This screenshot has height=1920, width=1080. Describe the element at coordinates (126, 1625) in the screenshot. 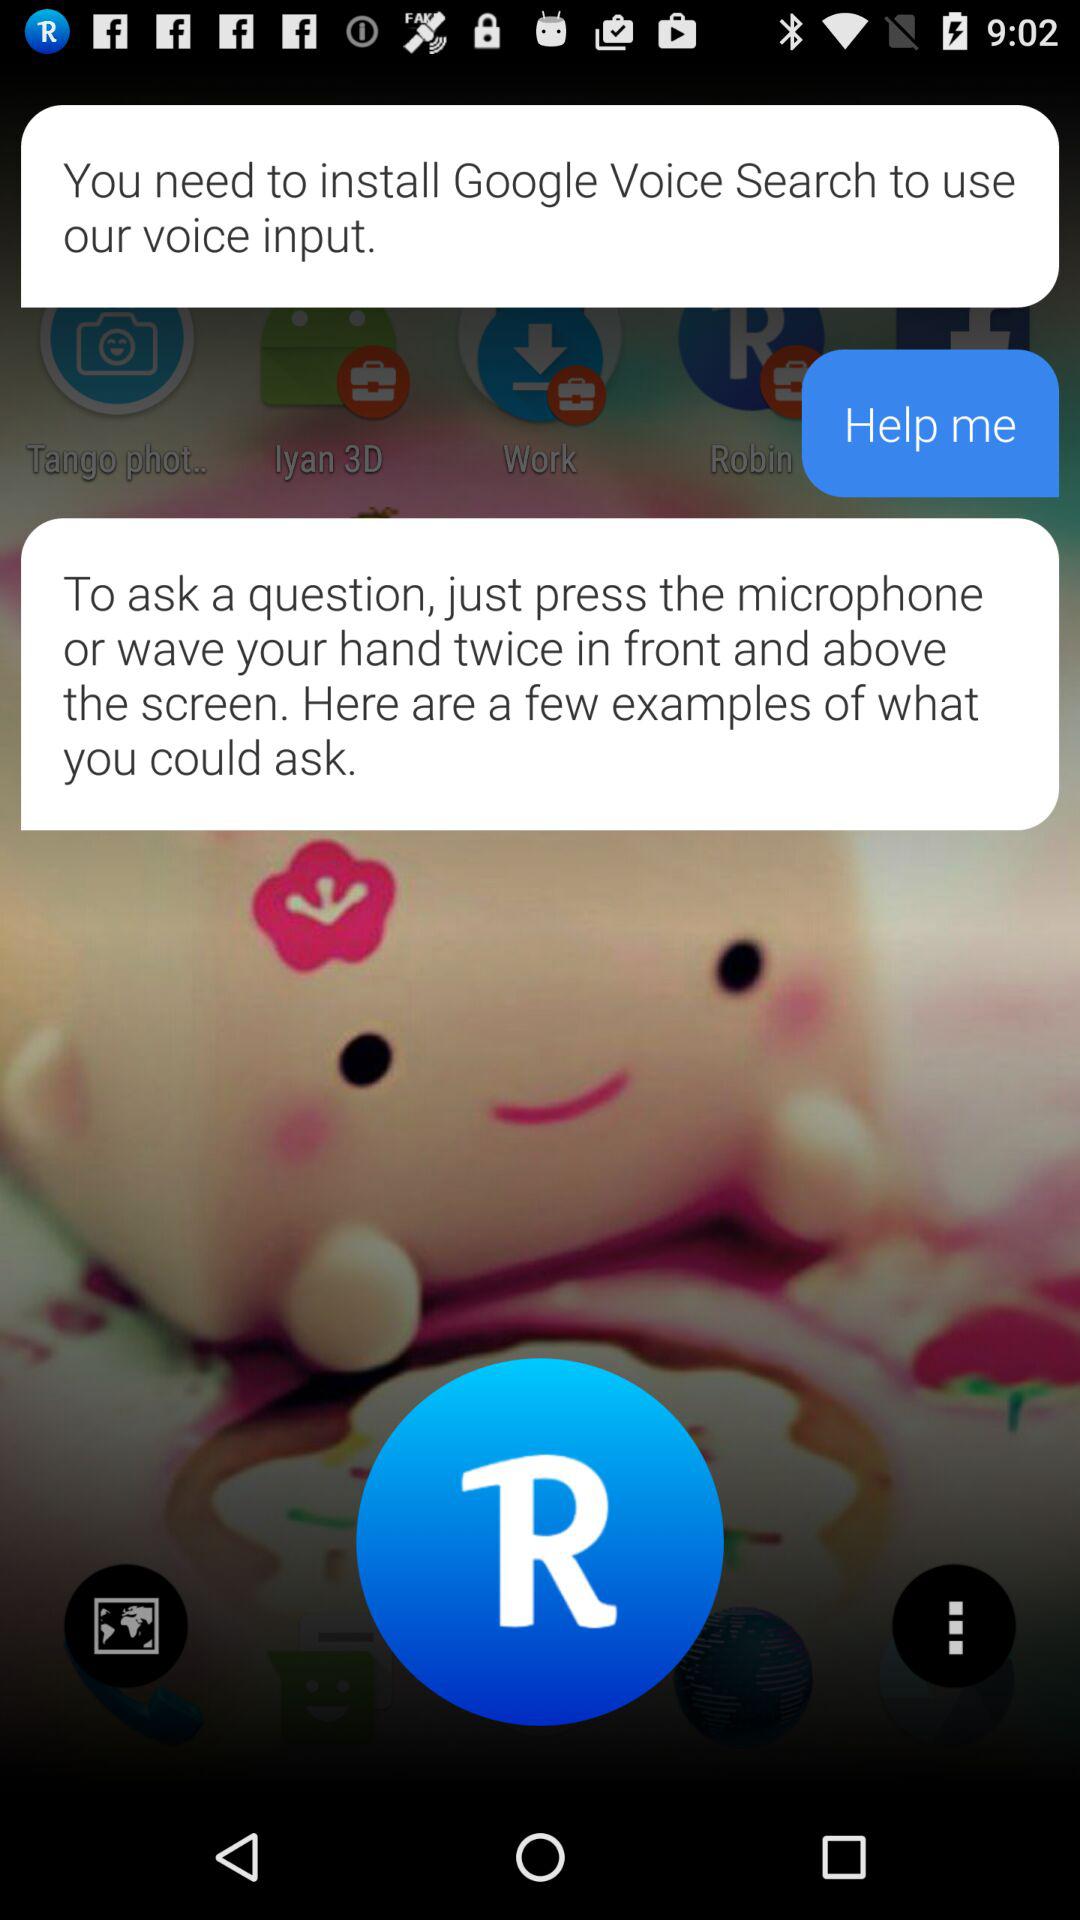

I see `choose the icon at the bottom left corner` at that location.